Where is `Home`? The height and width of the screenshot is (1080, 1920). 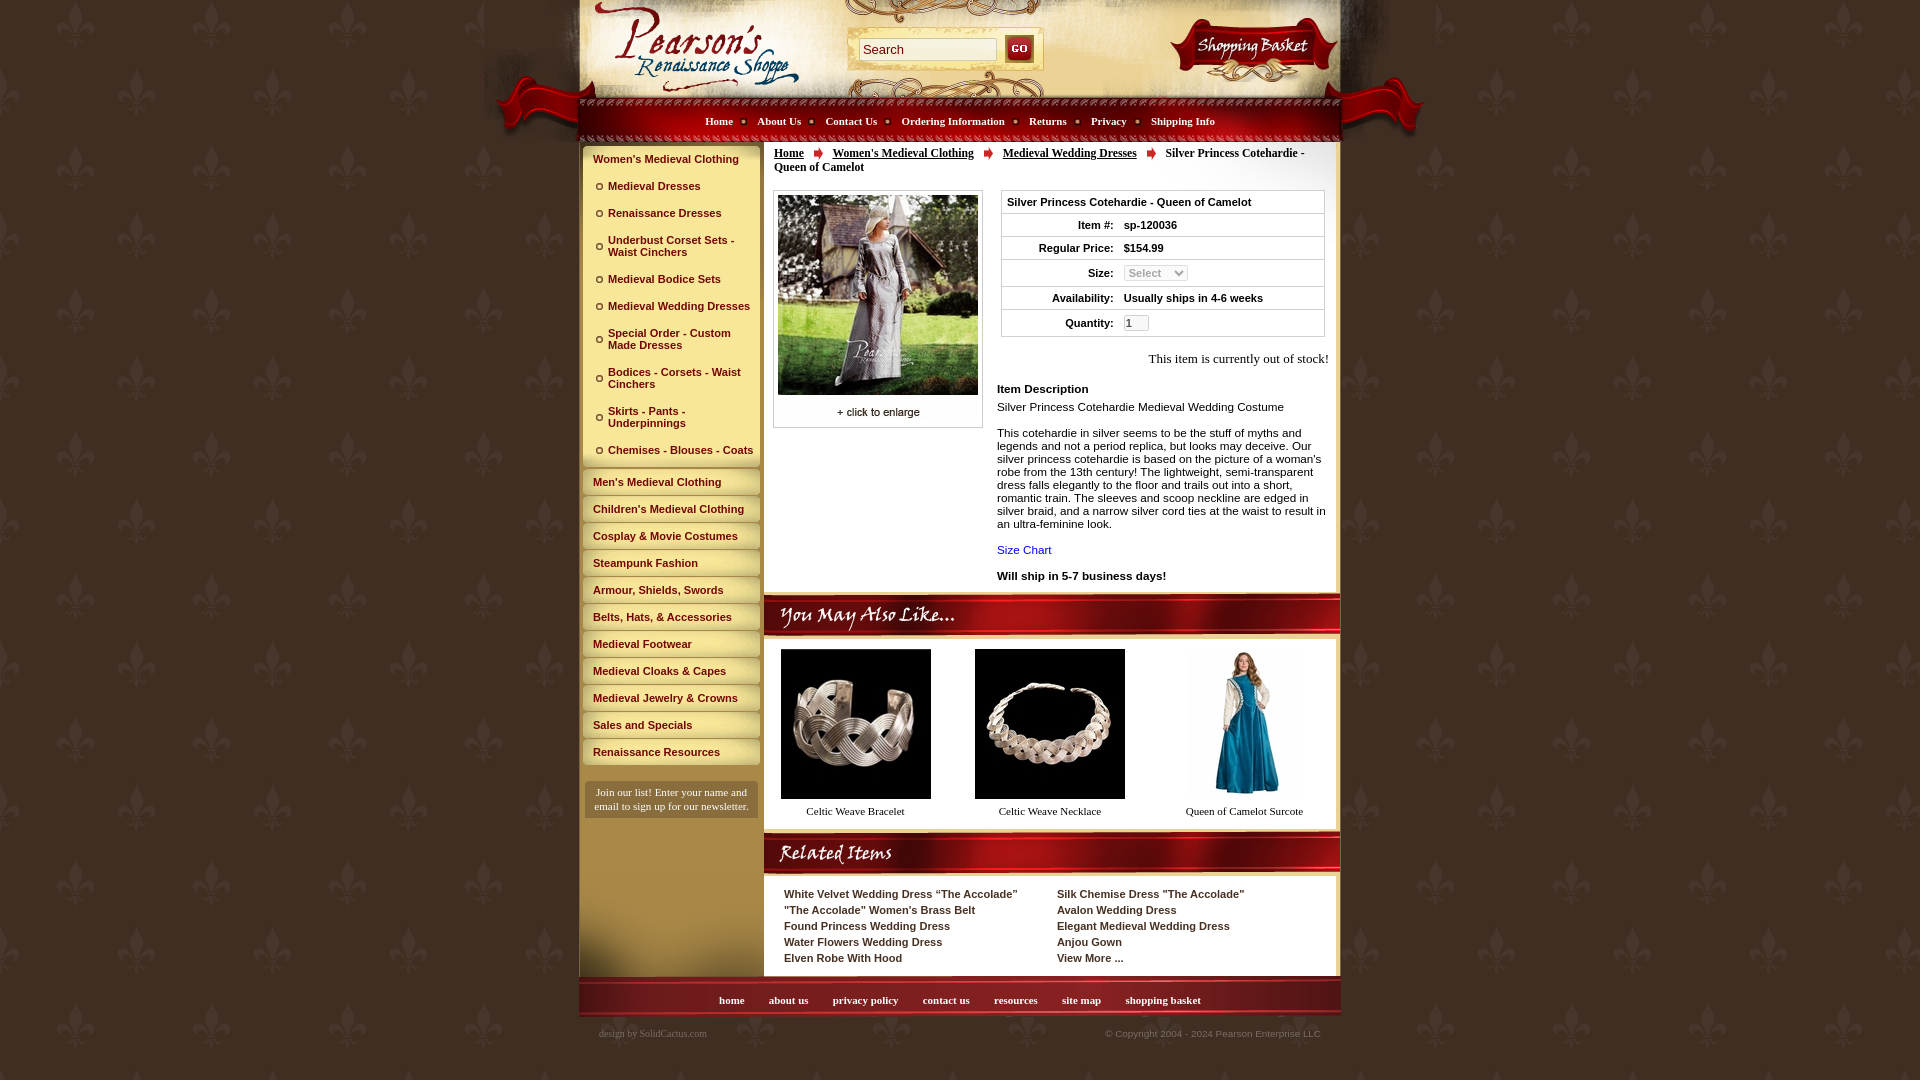
Home is located at coordinates (722, 120).